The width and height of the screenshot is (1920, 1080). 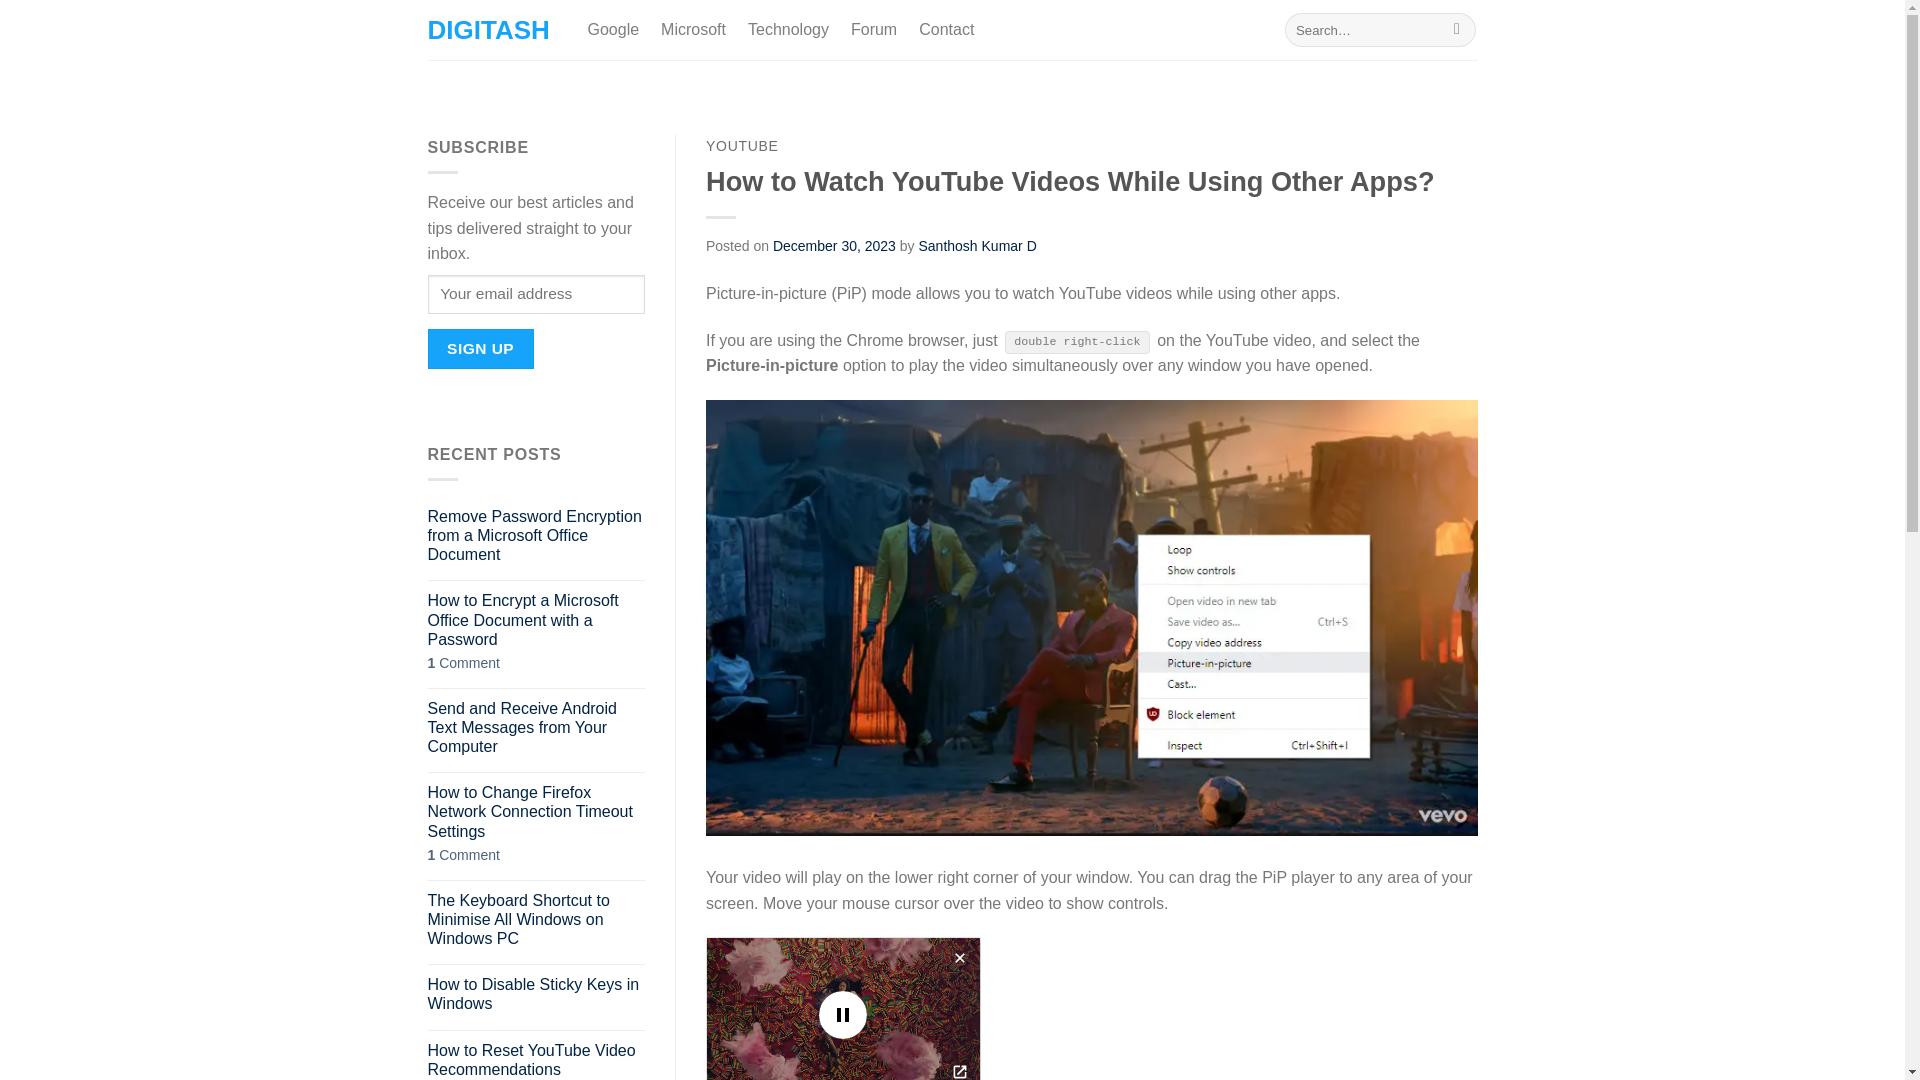 I want to click on The Keyboard Shortcut to Minimise All Windows on Windows PC, so click(x=536, y=920).